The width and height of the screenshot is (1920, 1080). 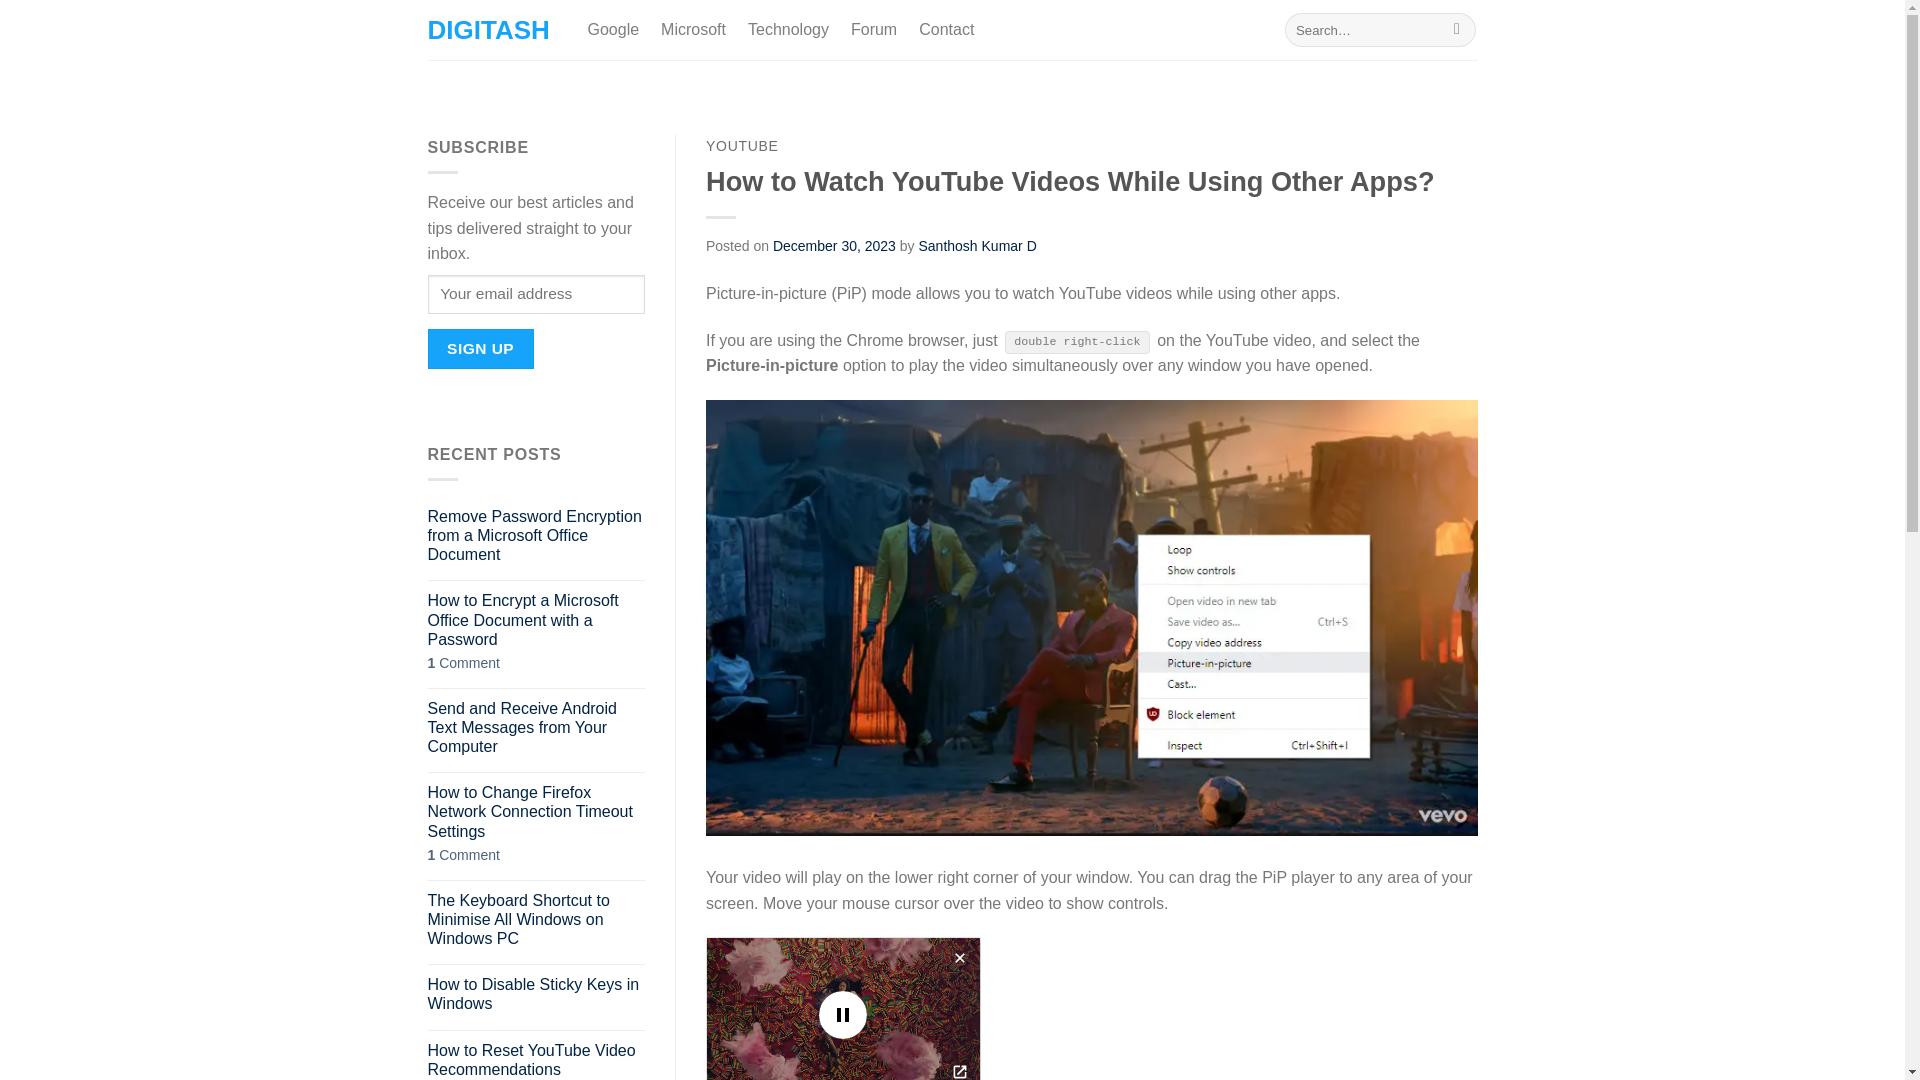 I want to click on The Keyboard Shortcut to Minimise All Windows on Windows PC, so click(x=536, y=920).